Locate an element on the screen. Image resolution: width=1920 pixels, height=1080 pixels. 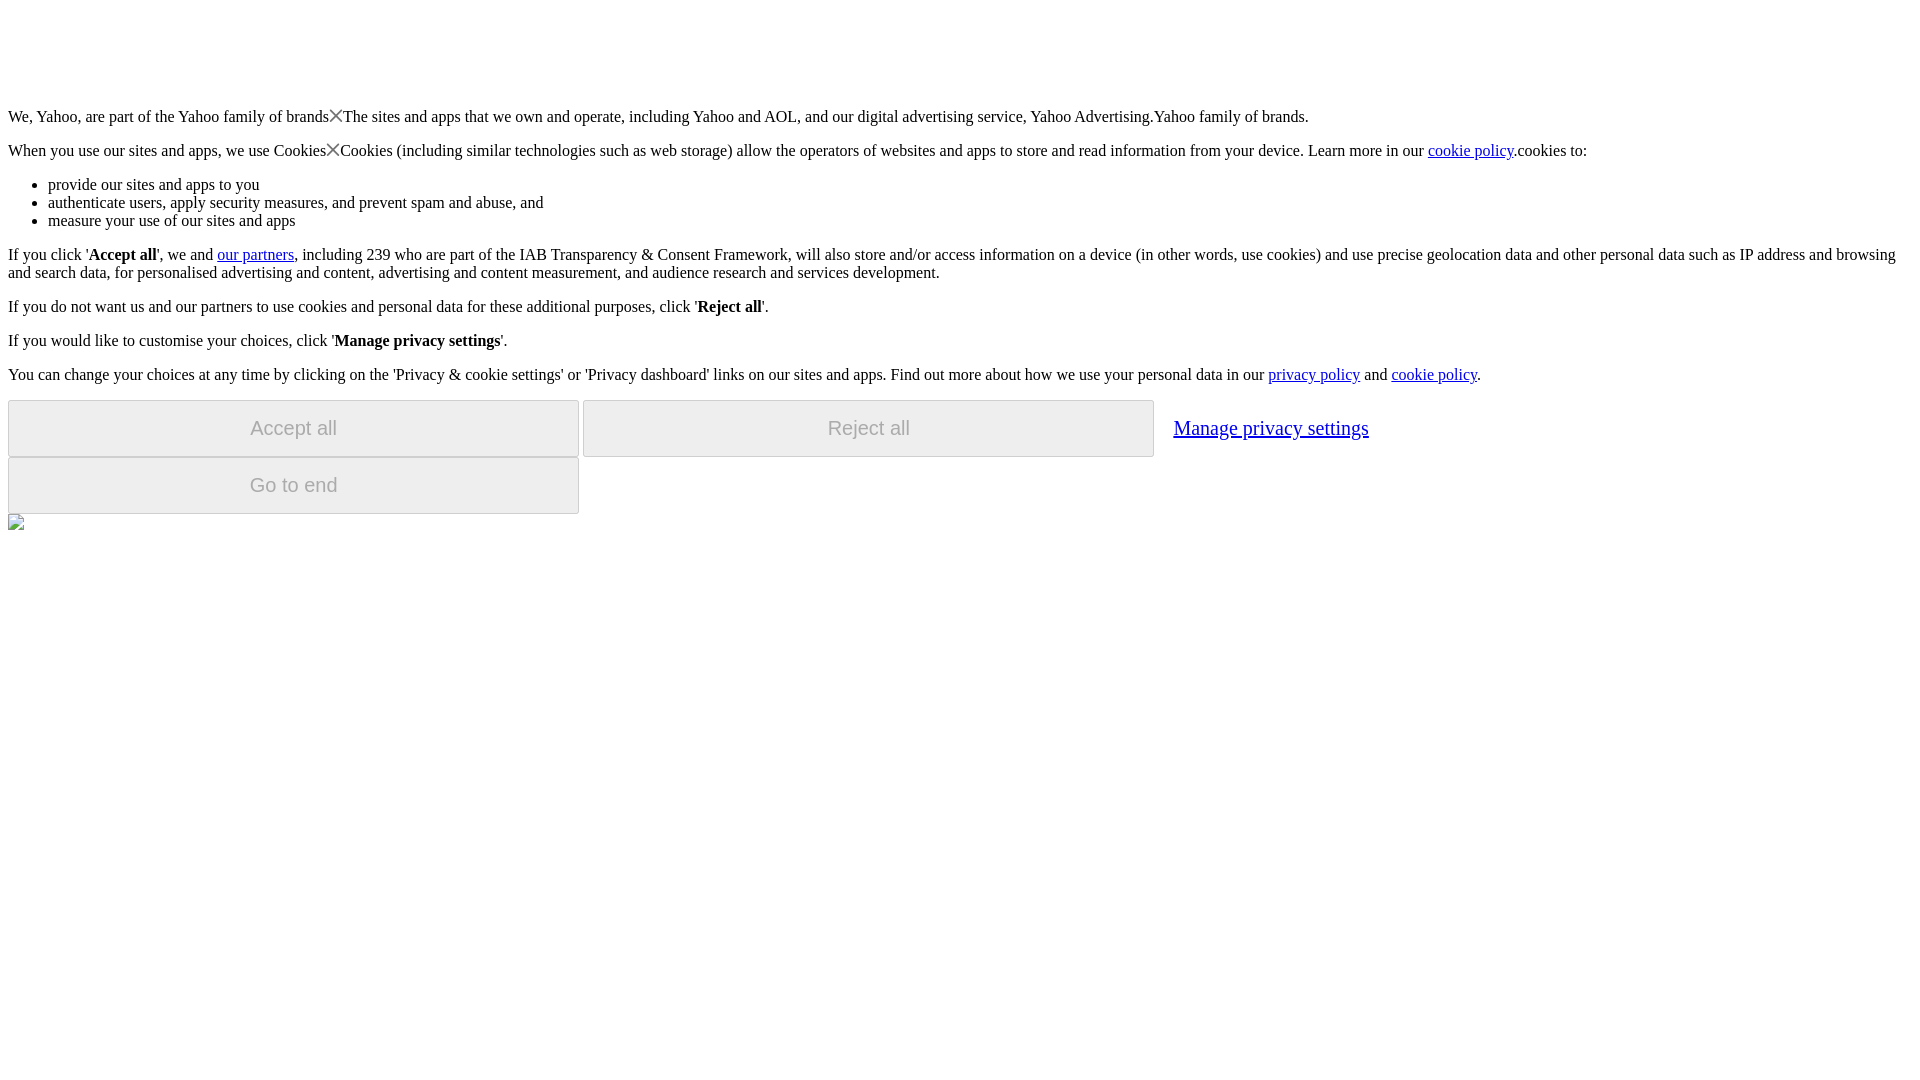
cookie policy is located at coordinates (1471, 150).